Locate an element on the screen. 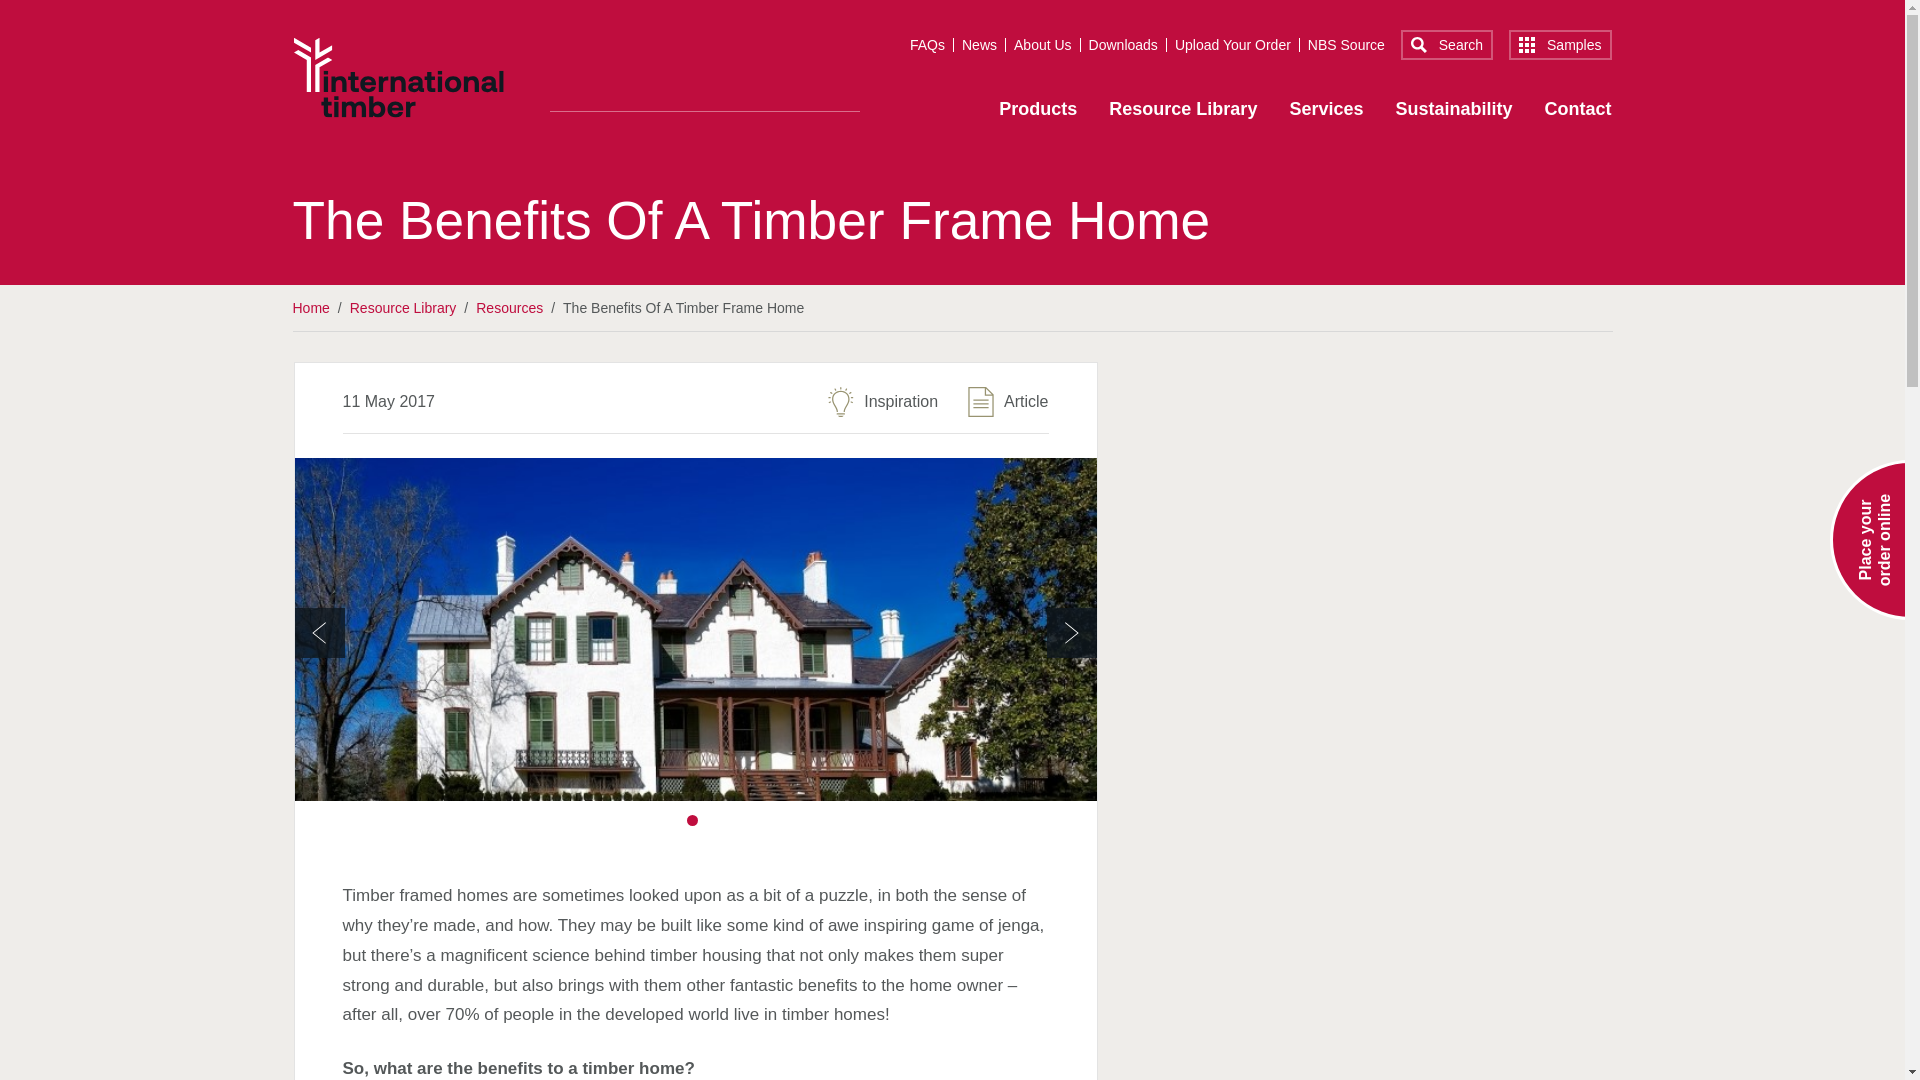 Image resolution: width=1920 pixels, height=1080 pixels. Home is located at coordinates (310, 308).